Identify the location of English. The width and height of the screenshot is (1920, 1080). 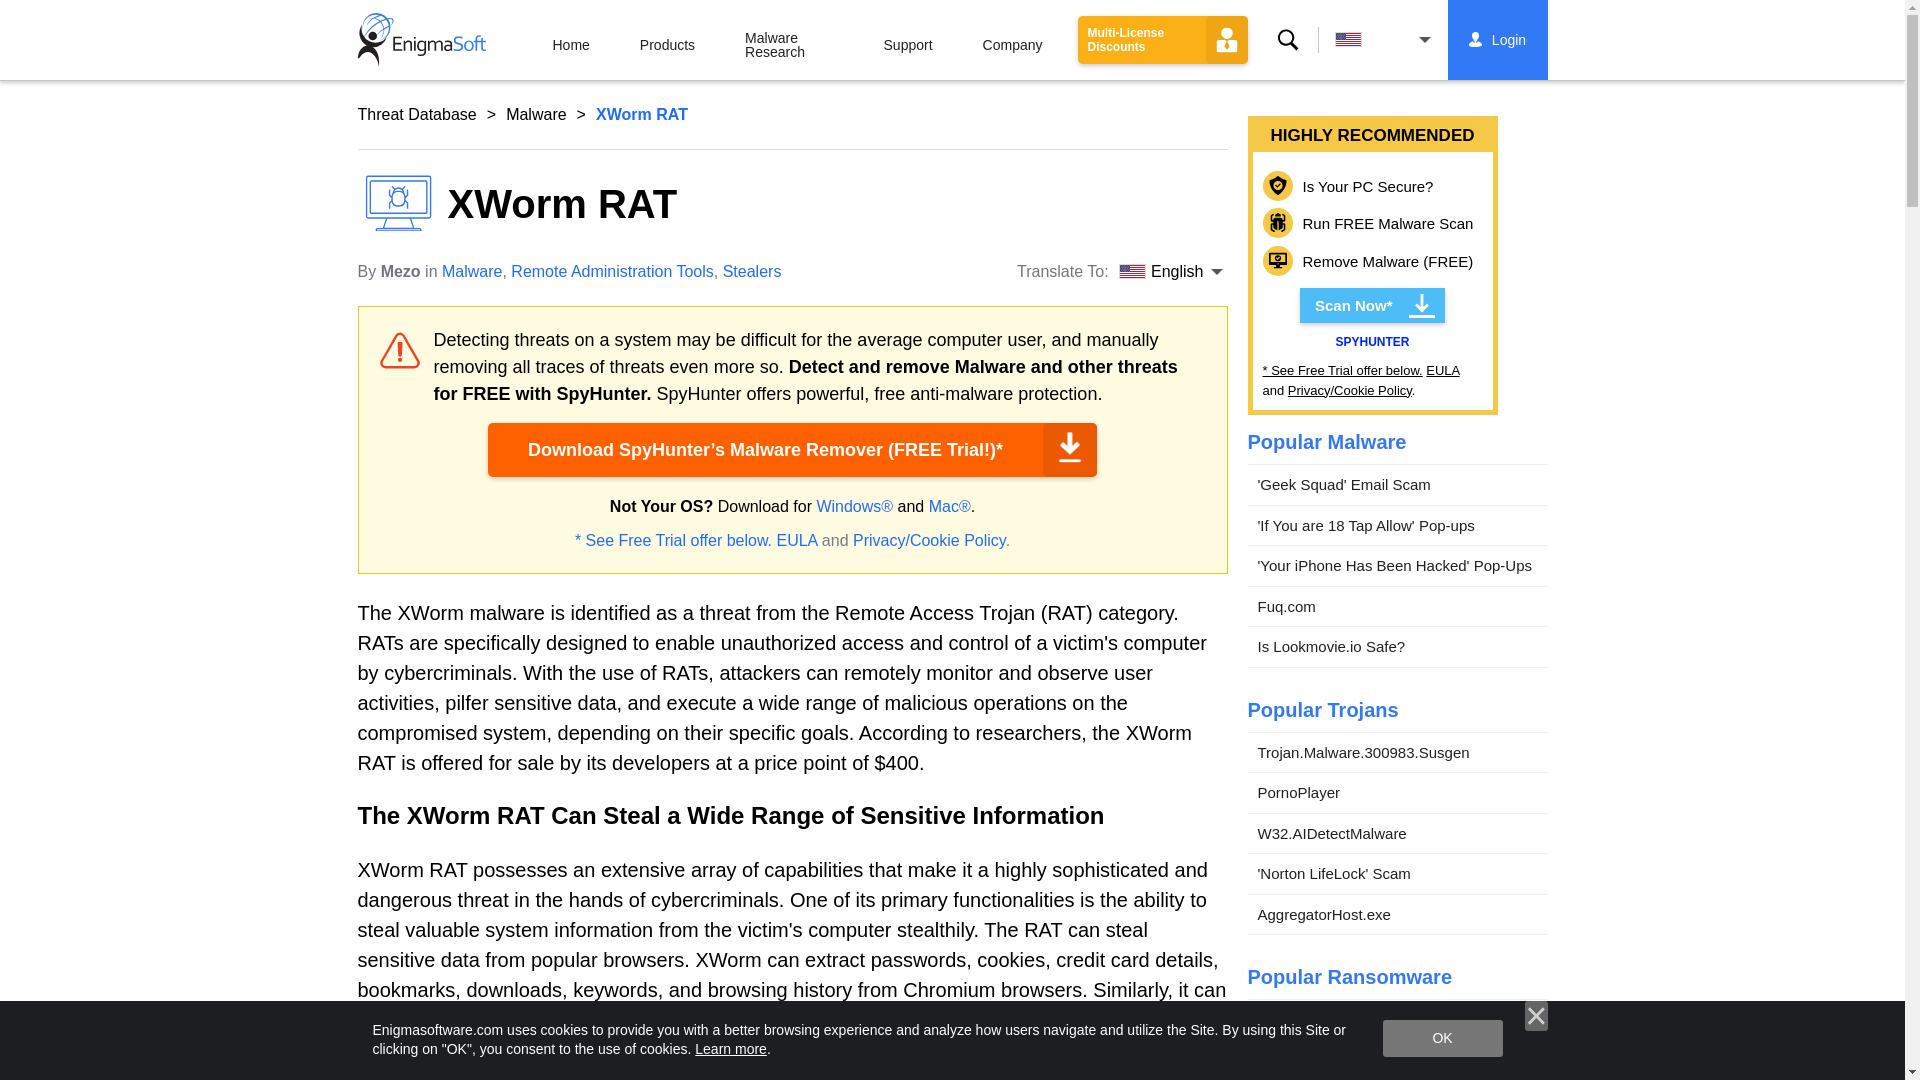
(1382, 40).